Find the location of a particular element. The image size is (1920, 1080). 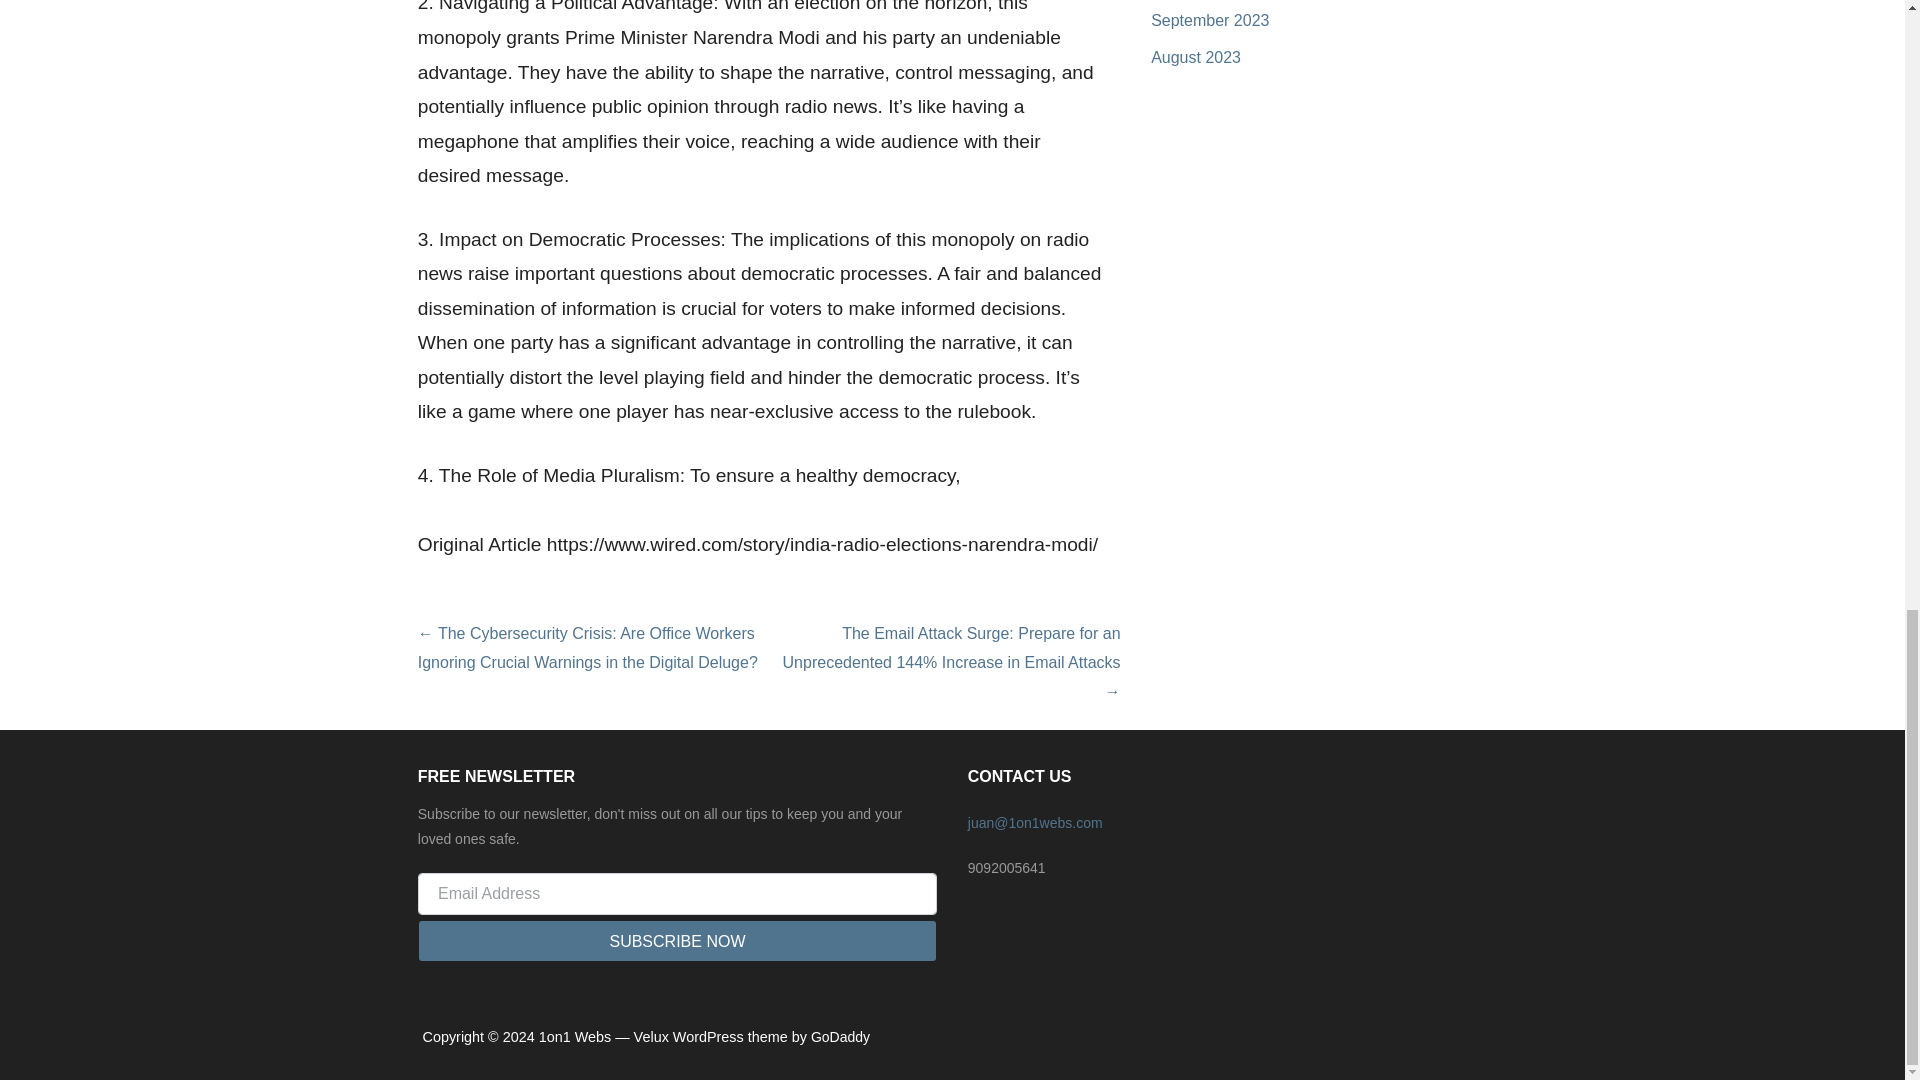

September 2023 is located at coordinates (1210, 20).